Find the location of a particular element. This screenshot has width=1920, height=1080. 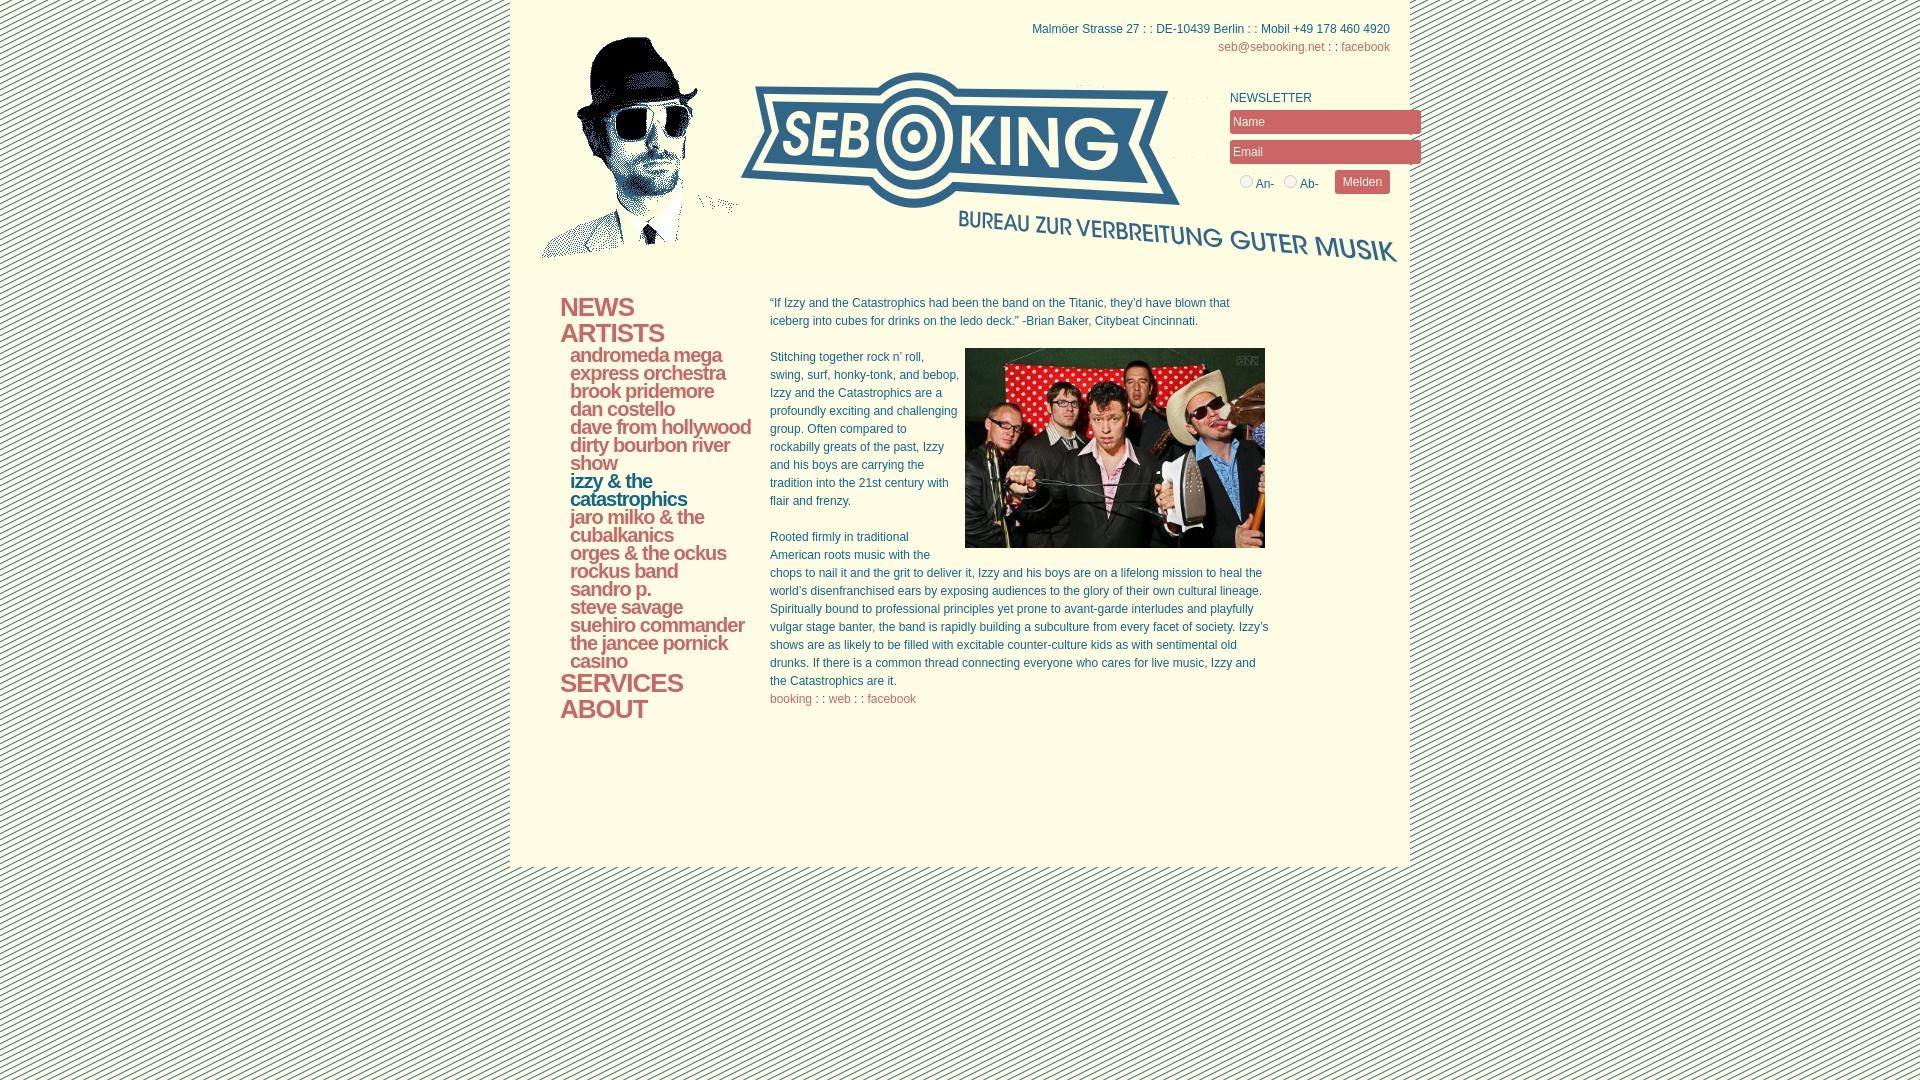

1 is located at coordinates (1246, 180).